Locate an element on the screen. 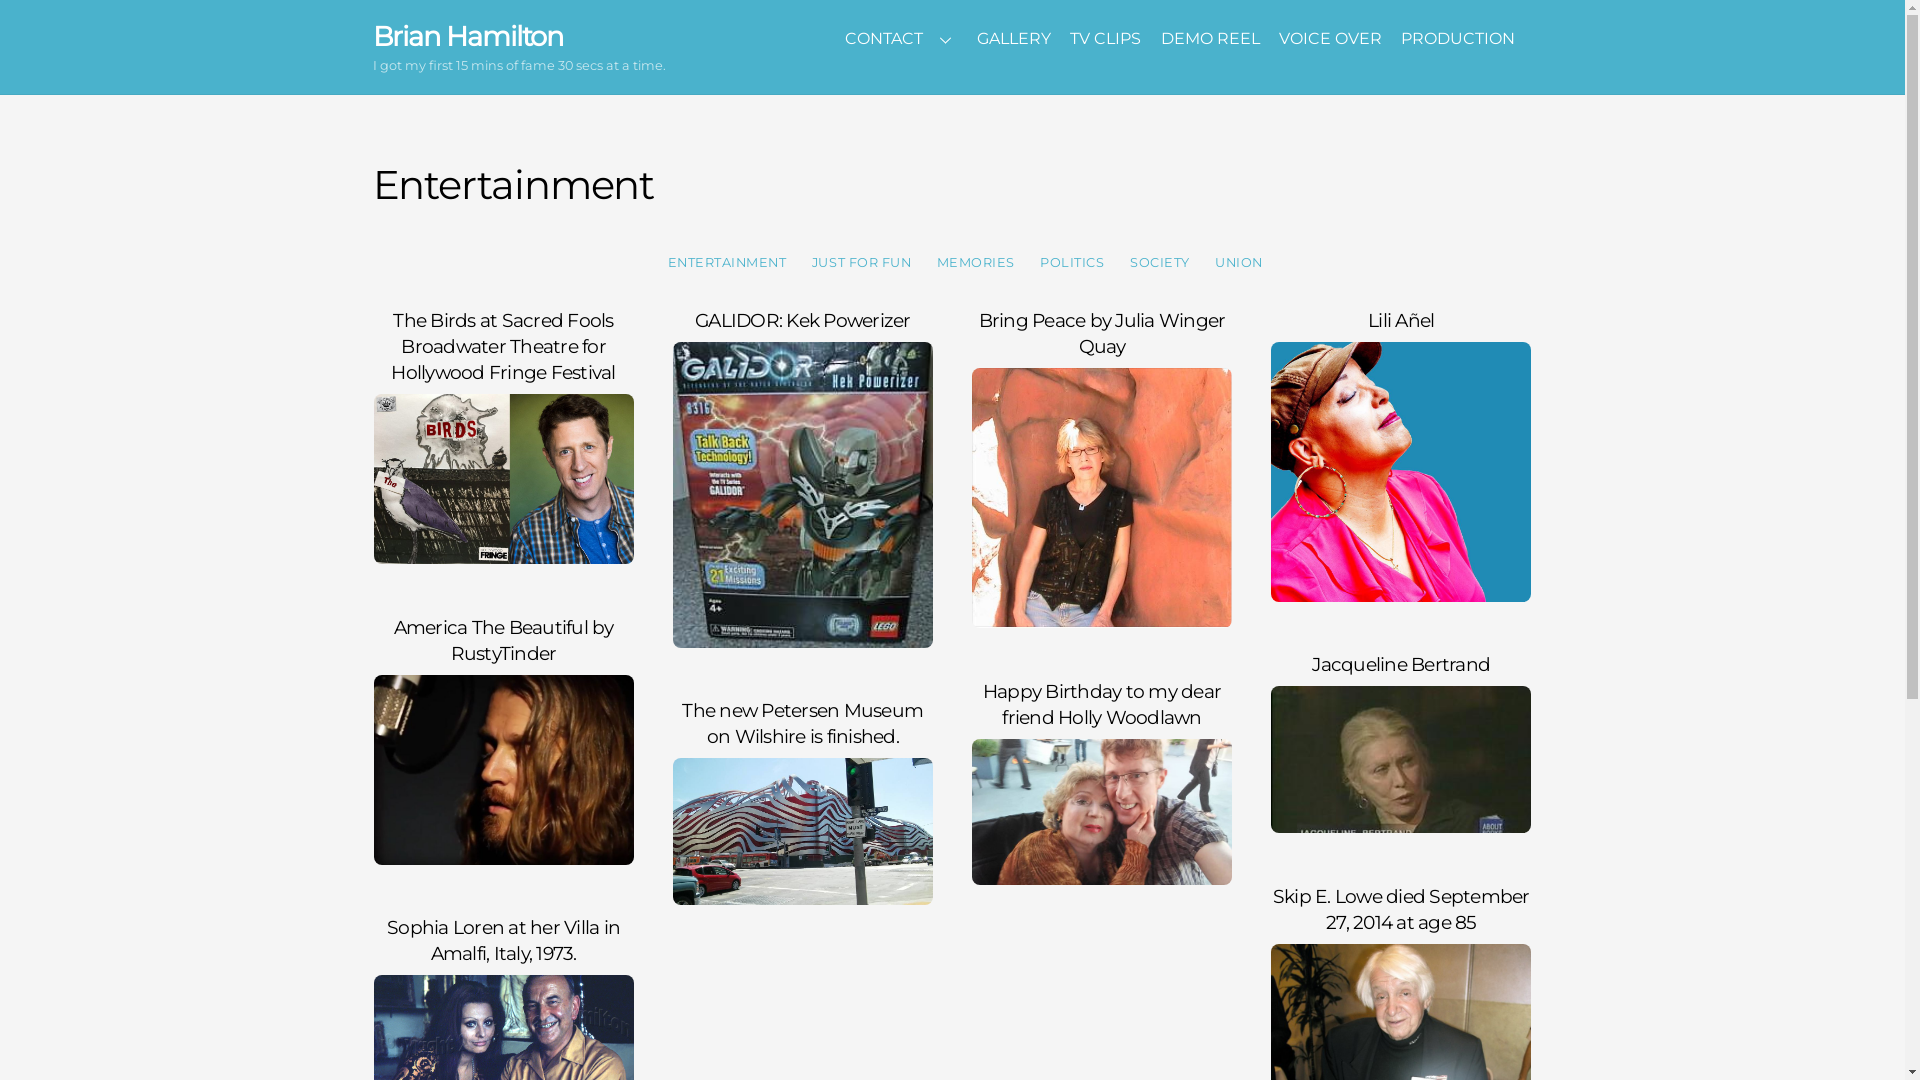 Image resolution: width=1920 pixels, height=1080 pixels. Bring Peace by Julia Winger Quay is located at coordinates (1102, 498).